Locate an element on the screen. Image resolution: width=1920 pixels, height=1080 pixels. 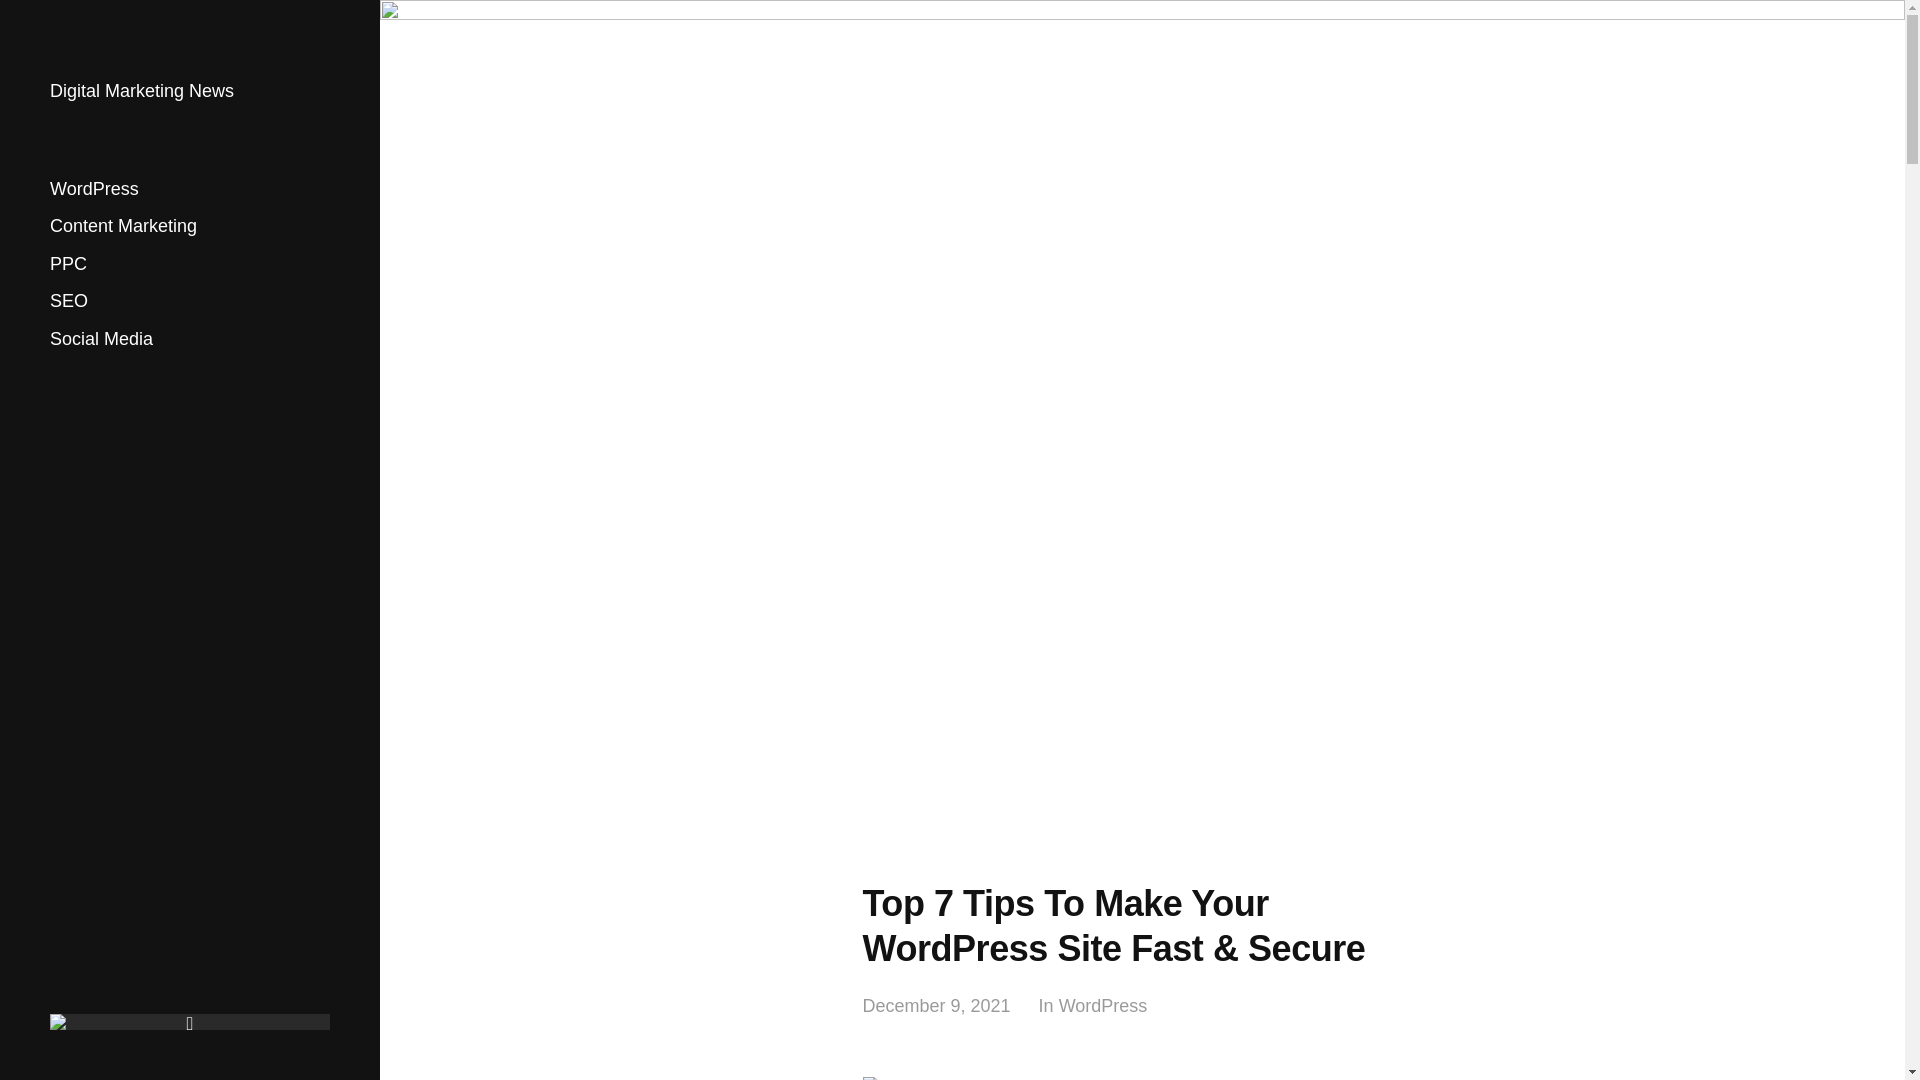
December 9, 2021 is located at coordinates (936, 1006).